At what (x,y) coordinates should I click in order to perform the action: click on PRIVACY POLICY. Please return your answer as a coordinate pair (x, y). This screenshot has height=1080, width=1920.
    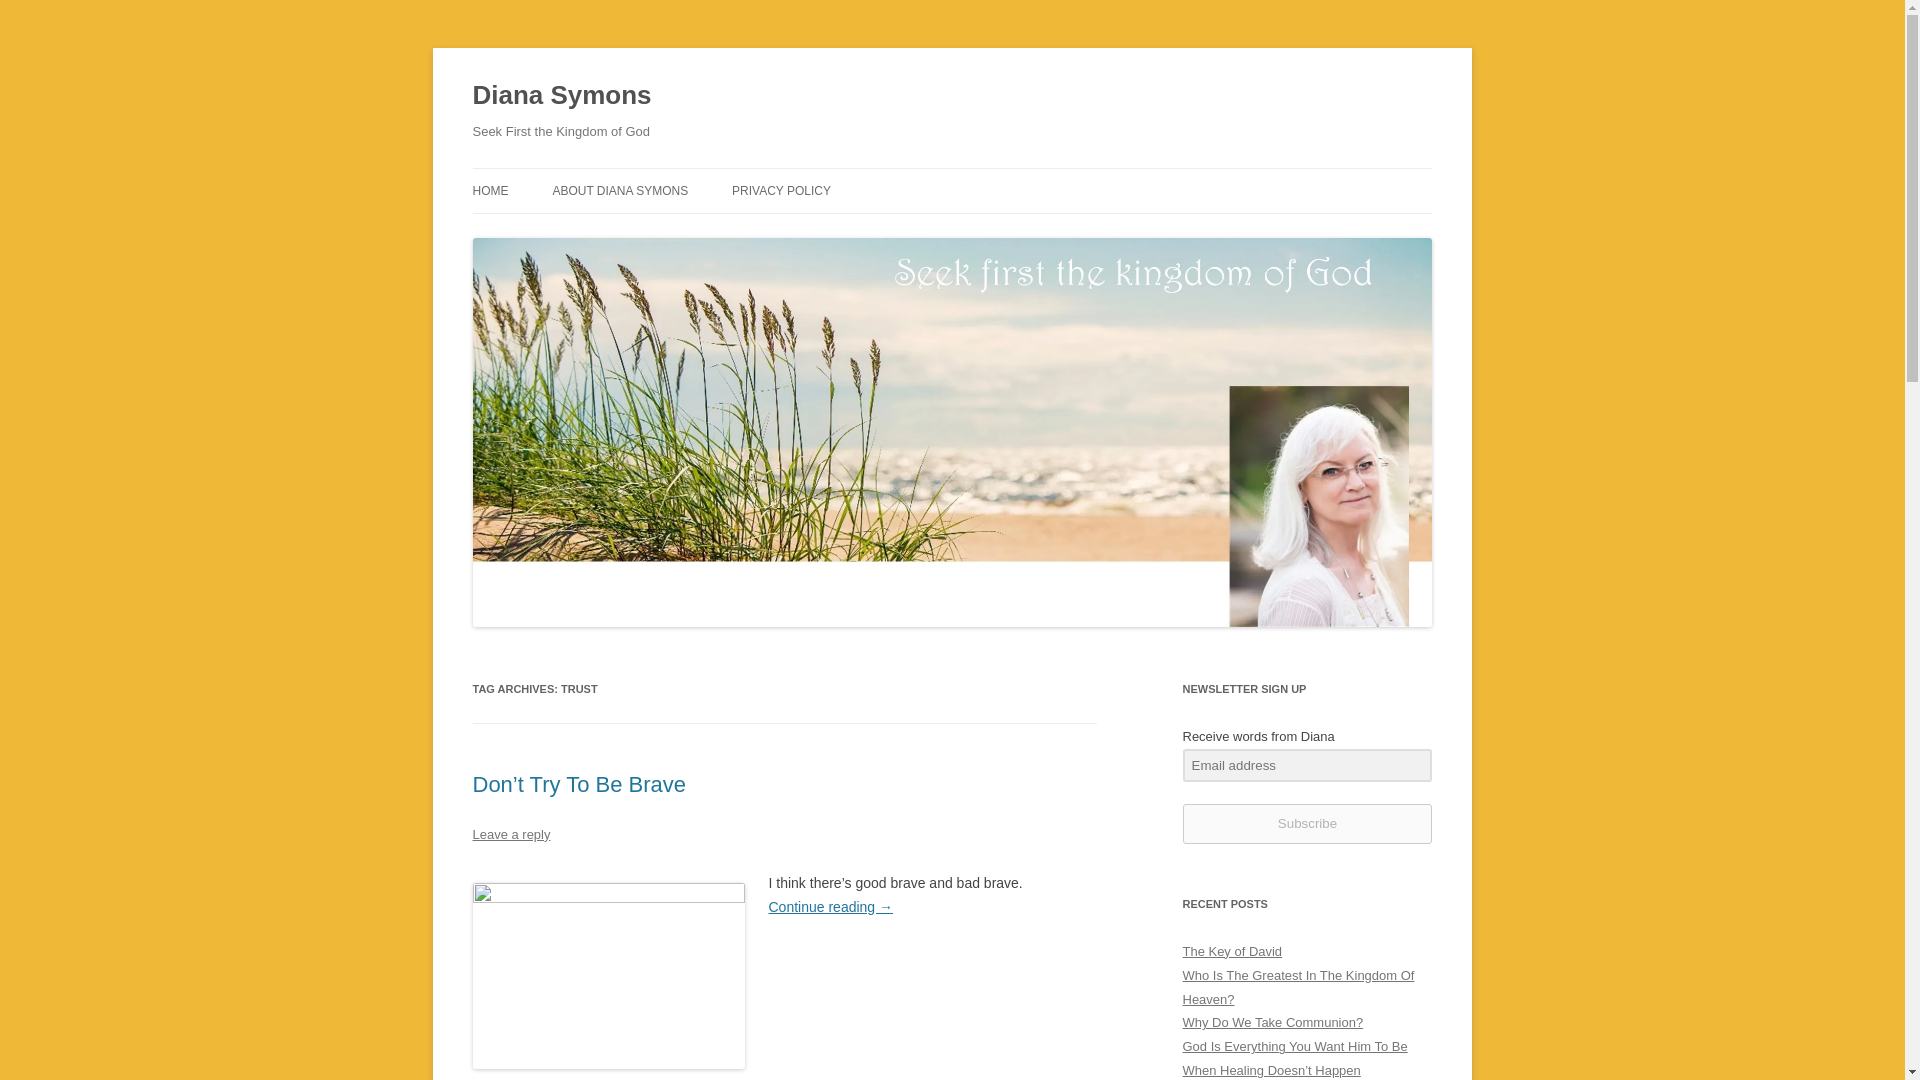
    Looking at the image, I should click on (781, 190).